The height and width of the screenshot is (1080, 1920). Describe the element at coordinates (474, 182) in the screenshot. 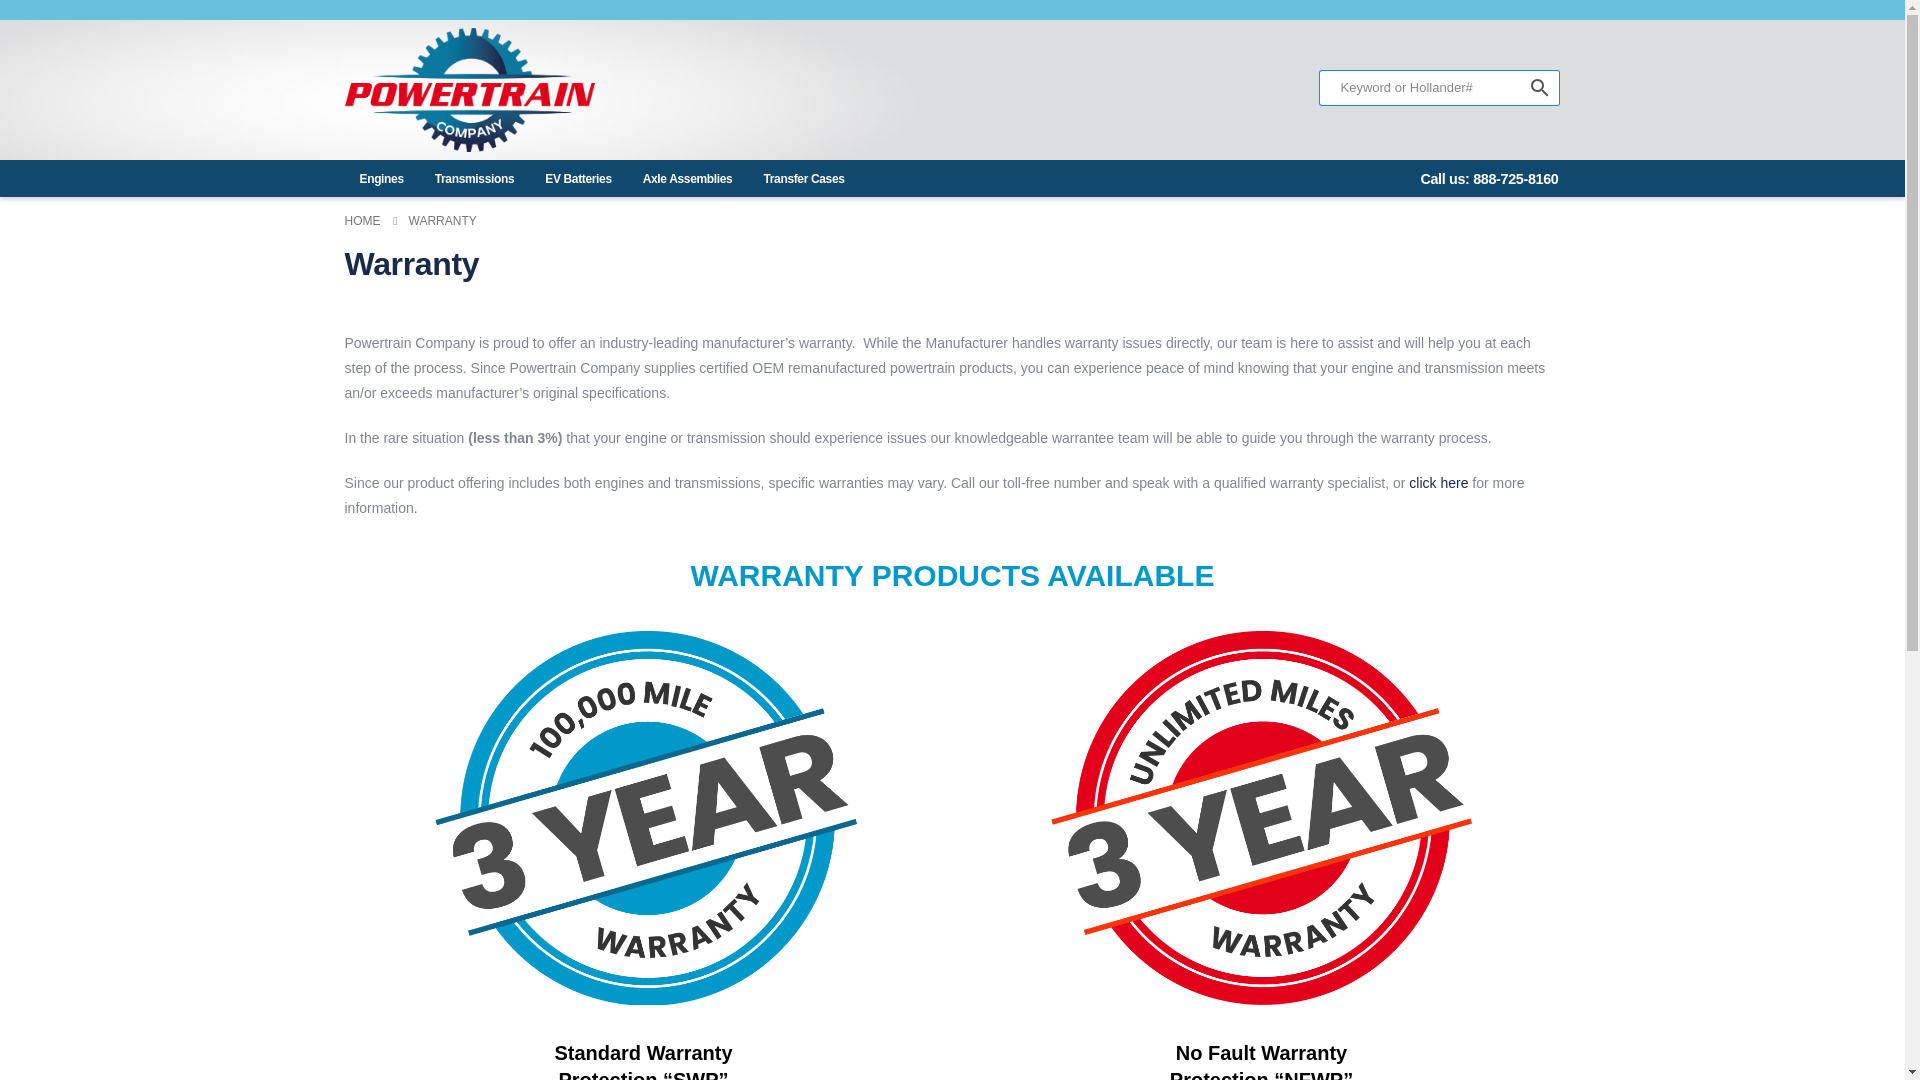

I see `Transmissions` at that location.